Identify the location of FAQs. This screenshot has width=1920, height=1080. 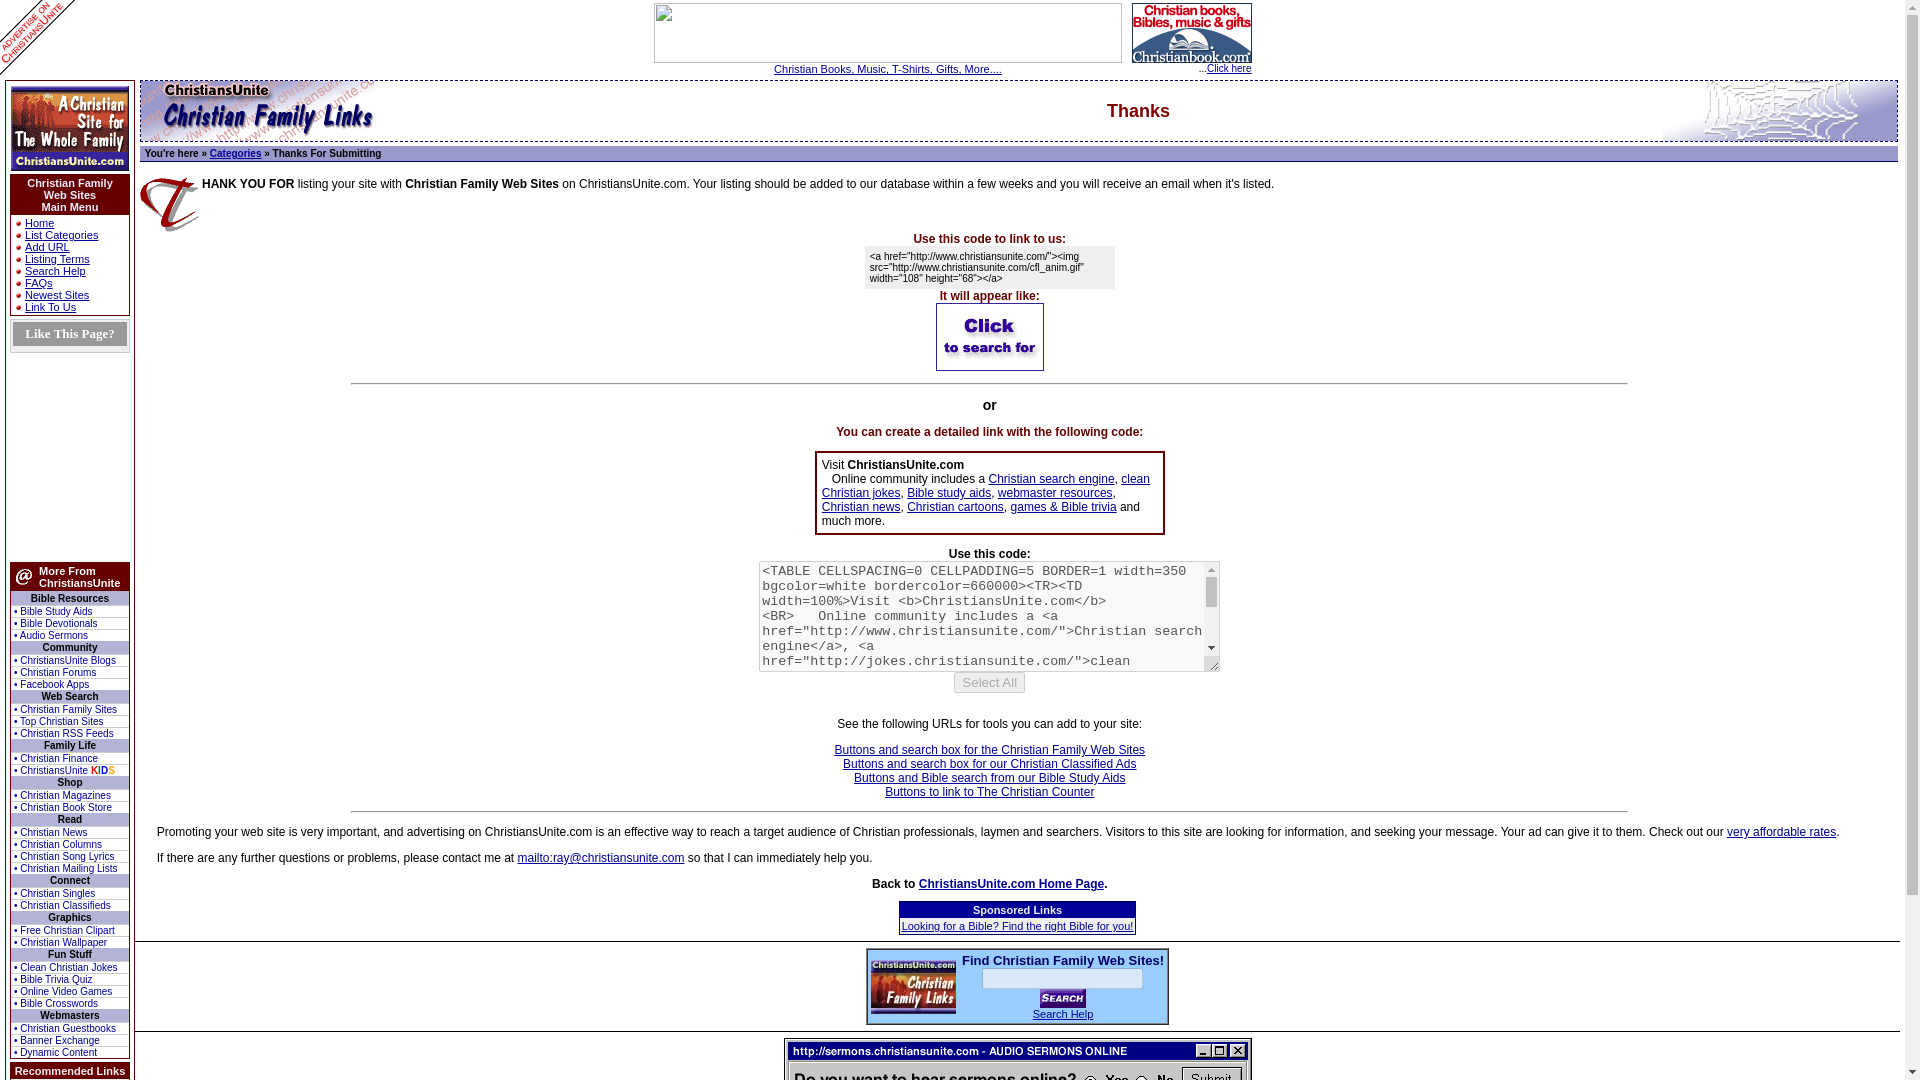
(38, 282).